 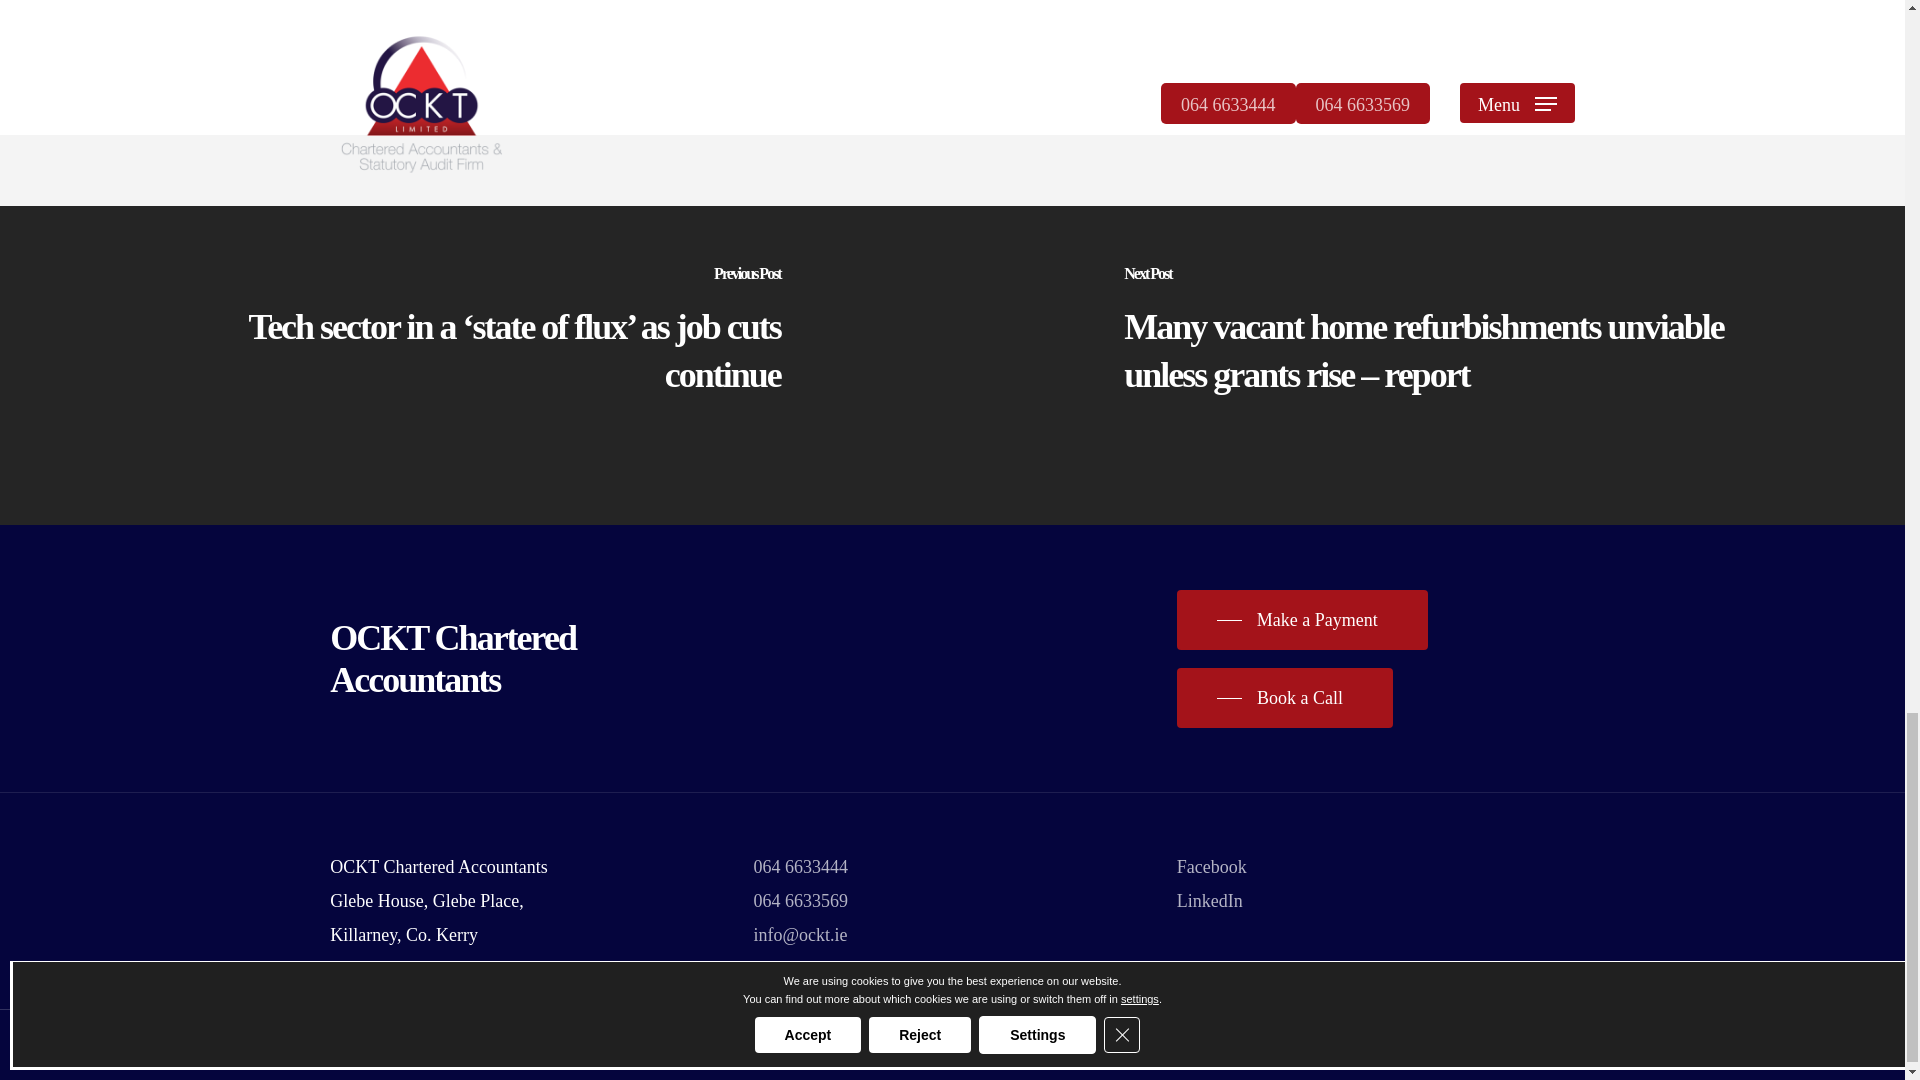 I want to click on Make a Payment, so click(x=1302, y=620).